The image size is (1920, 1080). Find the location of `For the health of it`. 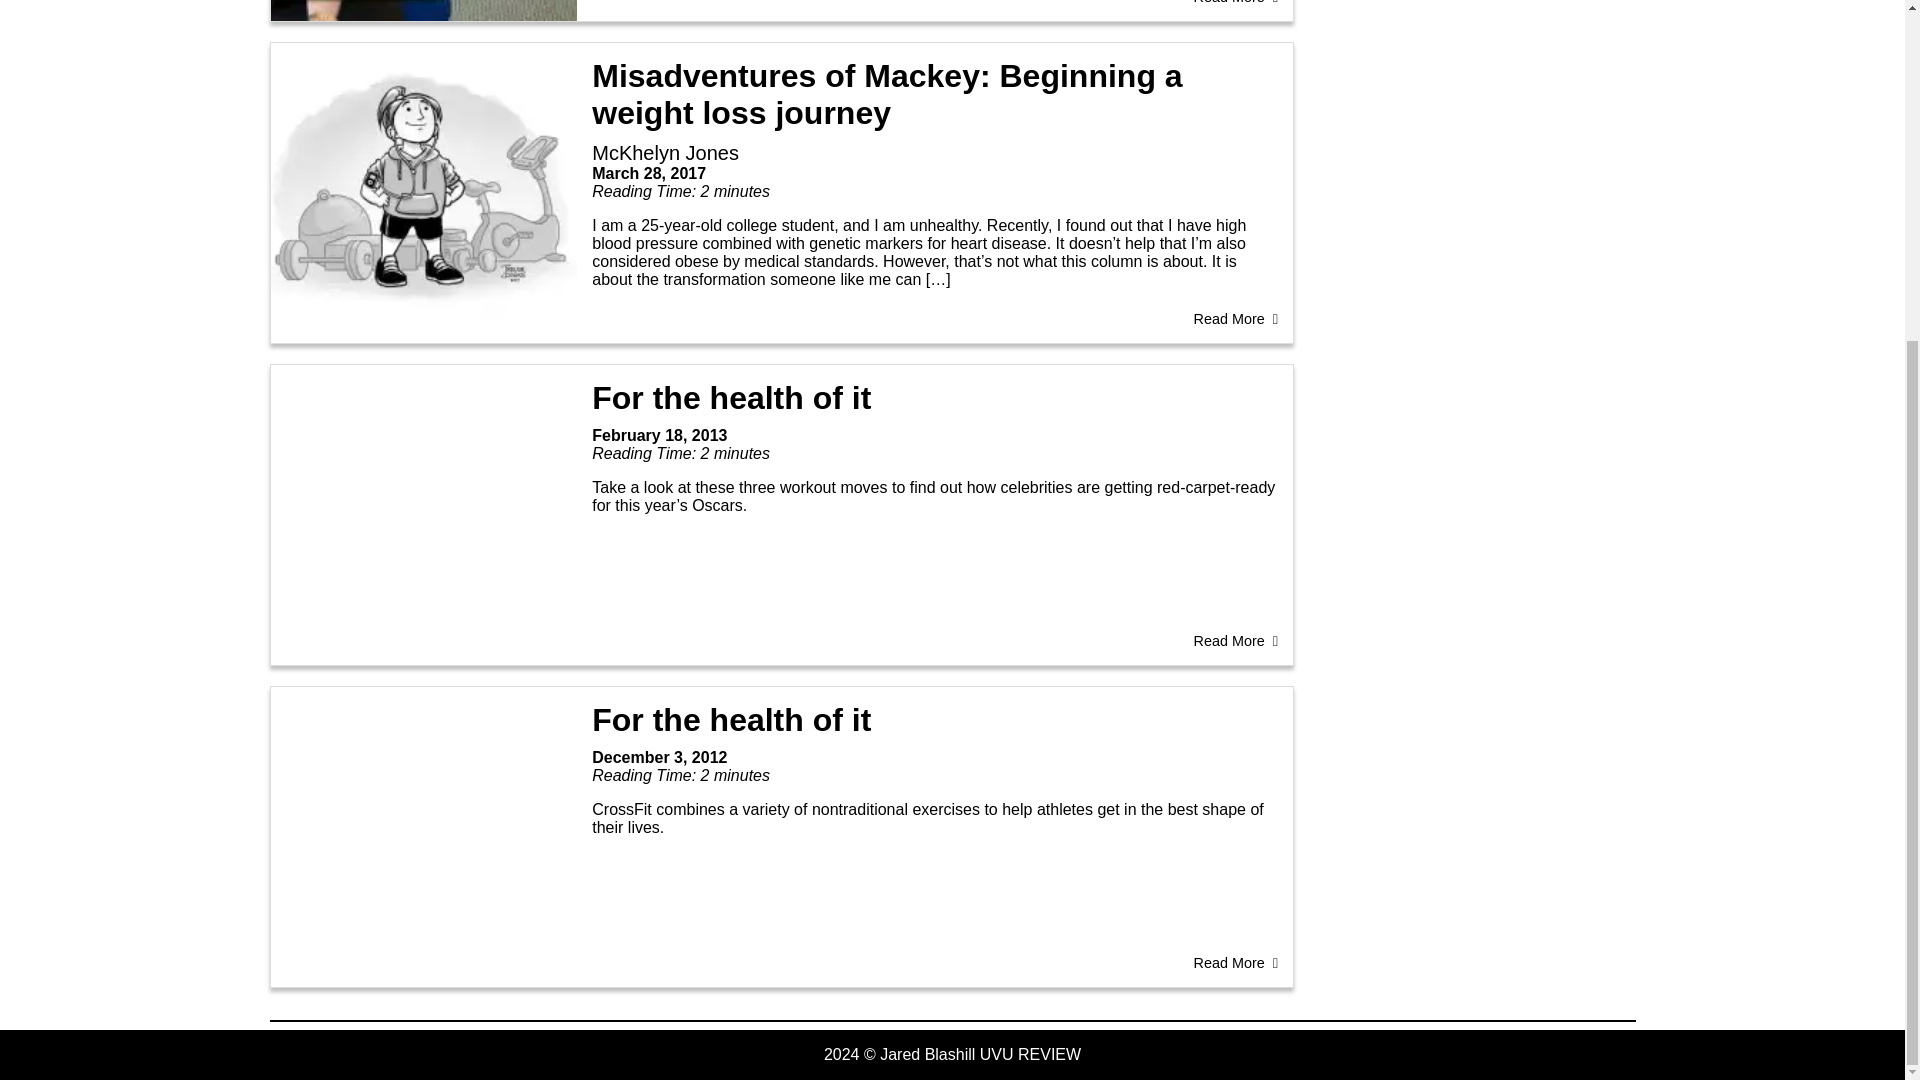

For the health of it is located at coordinates (731, 720).